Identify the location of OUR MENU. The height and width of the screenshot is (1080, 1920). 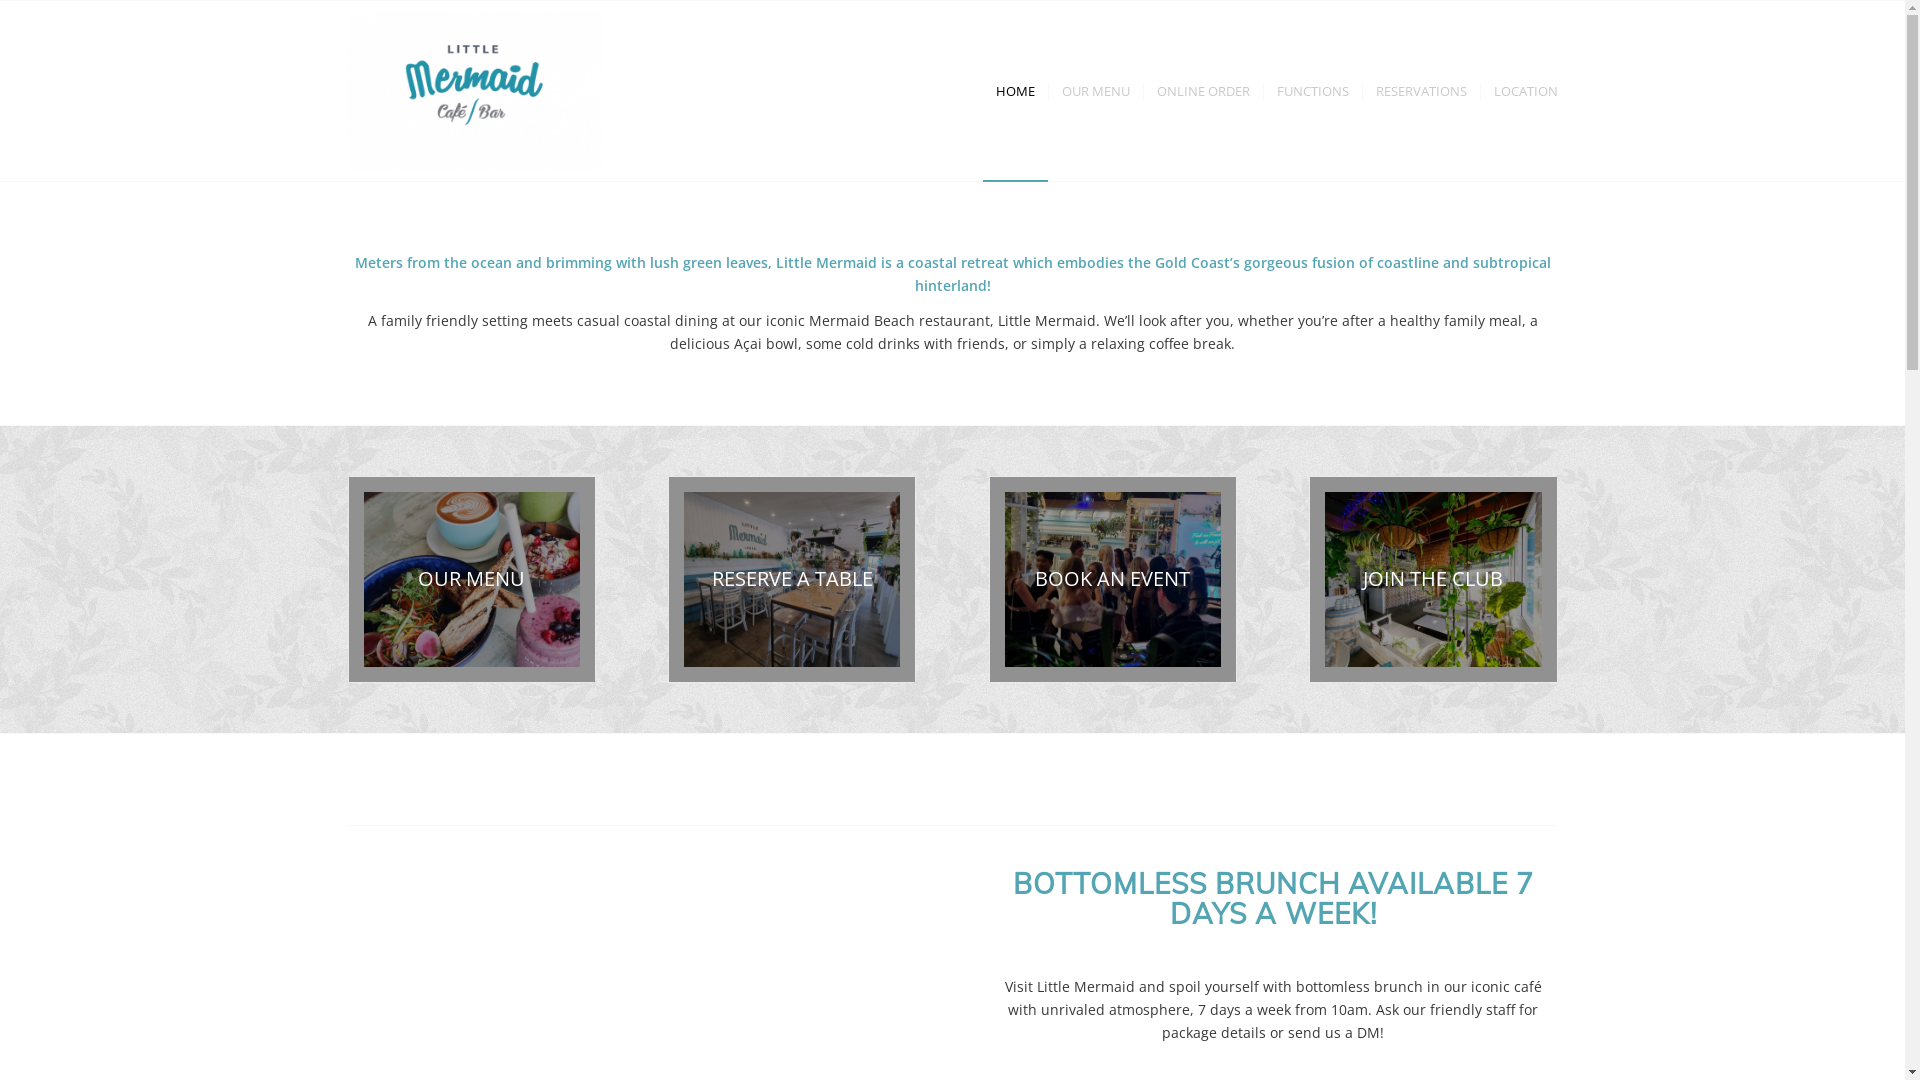
(1096, 91).